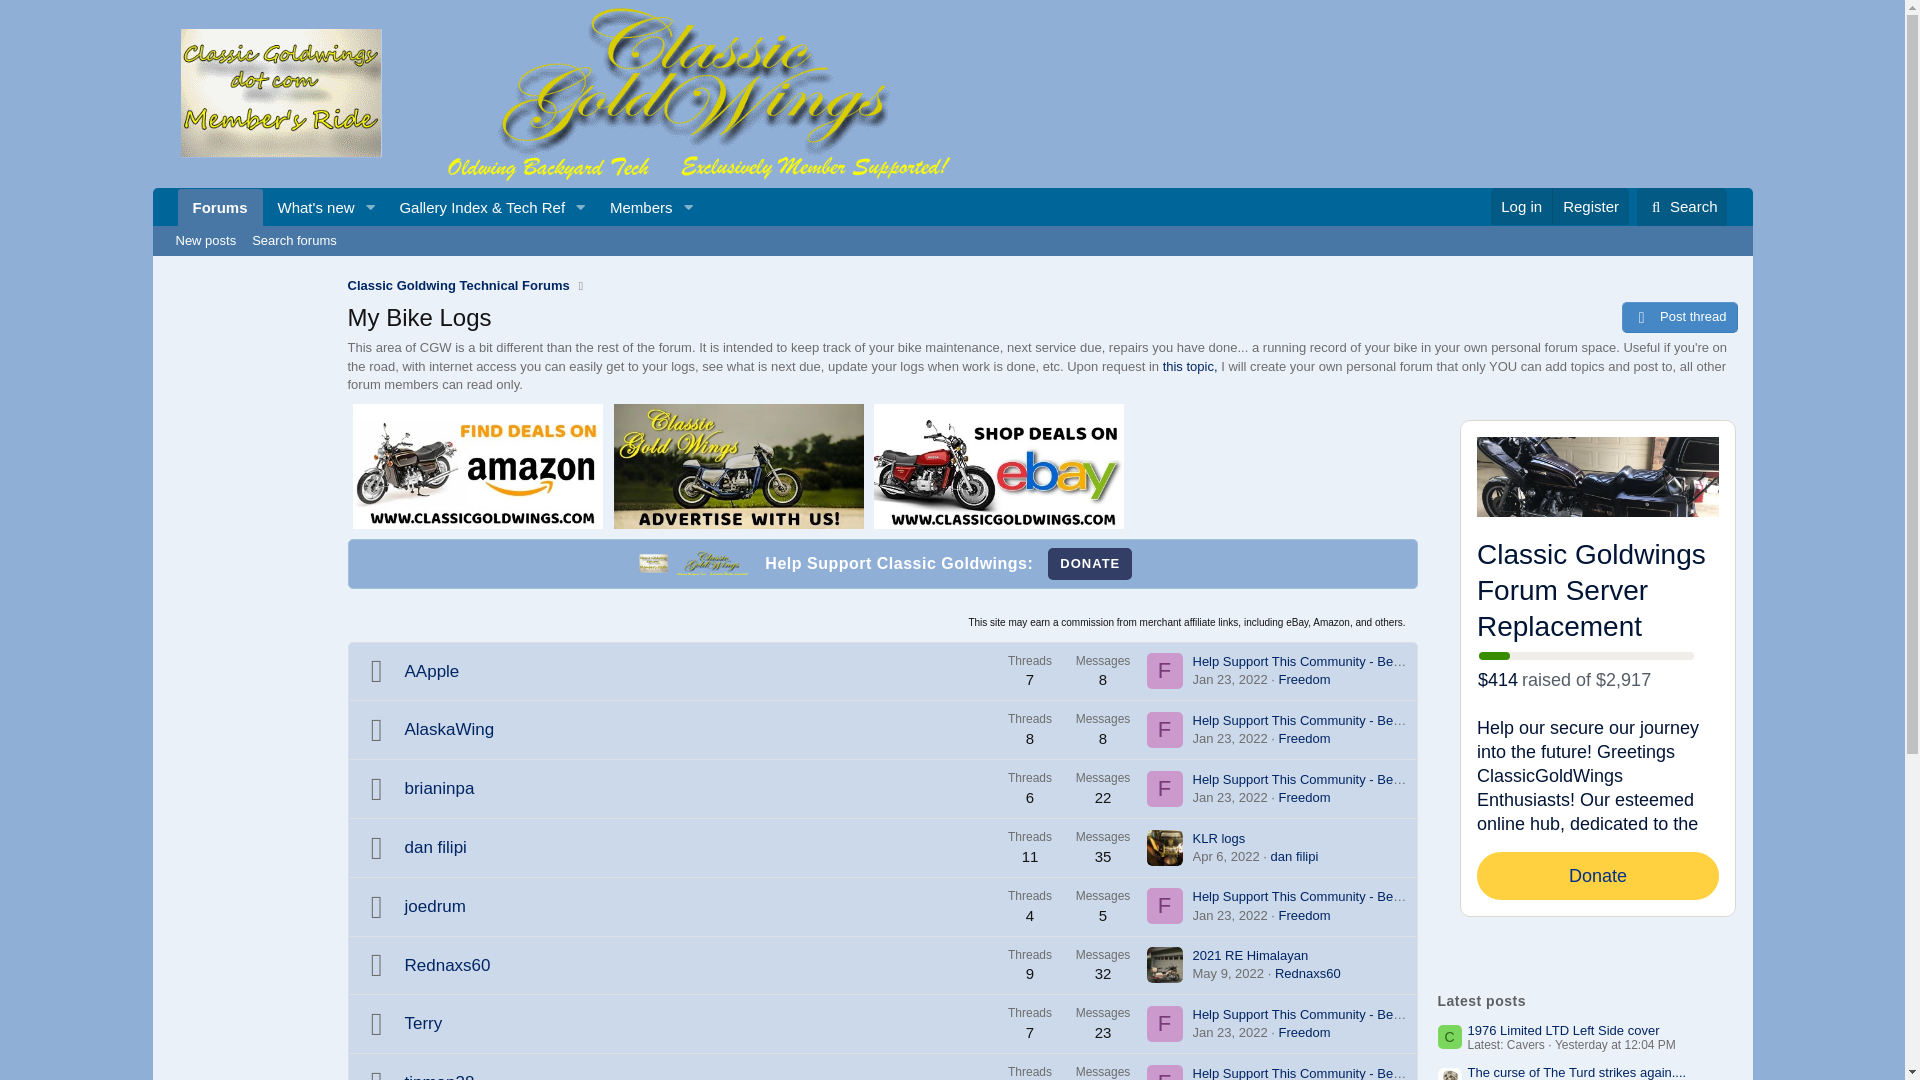 The height and width of the screenshot is (1080, 1920). What do you see at coordinates (220, 207) in the screenshot?
I see `Forums` at bounding box center [220, 207].